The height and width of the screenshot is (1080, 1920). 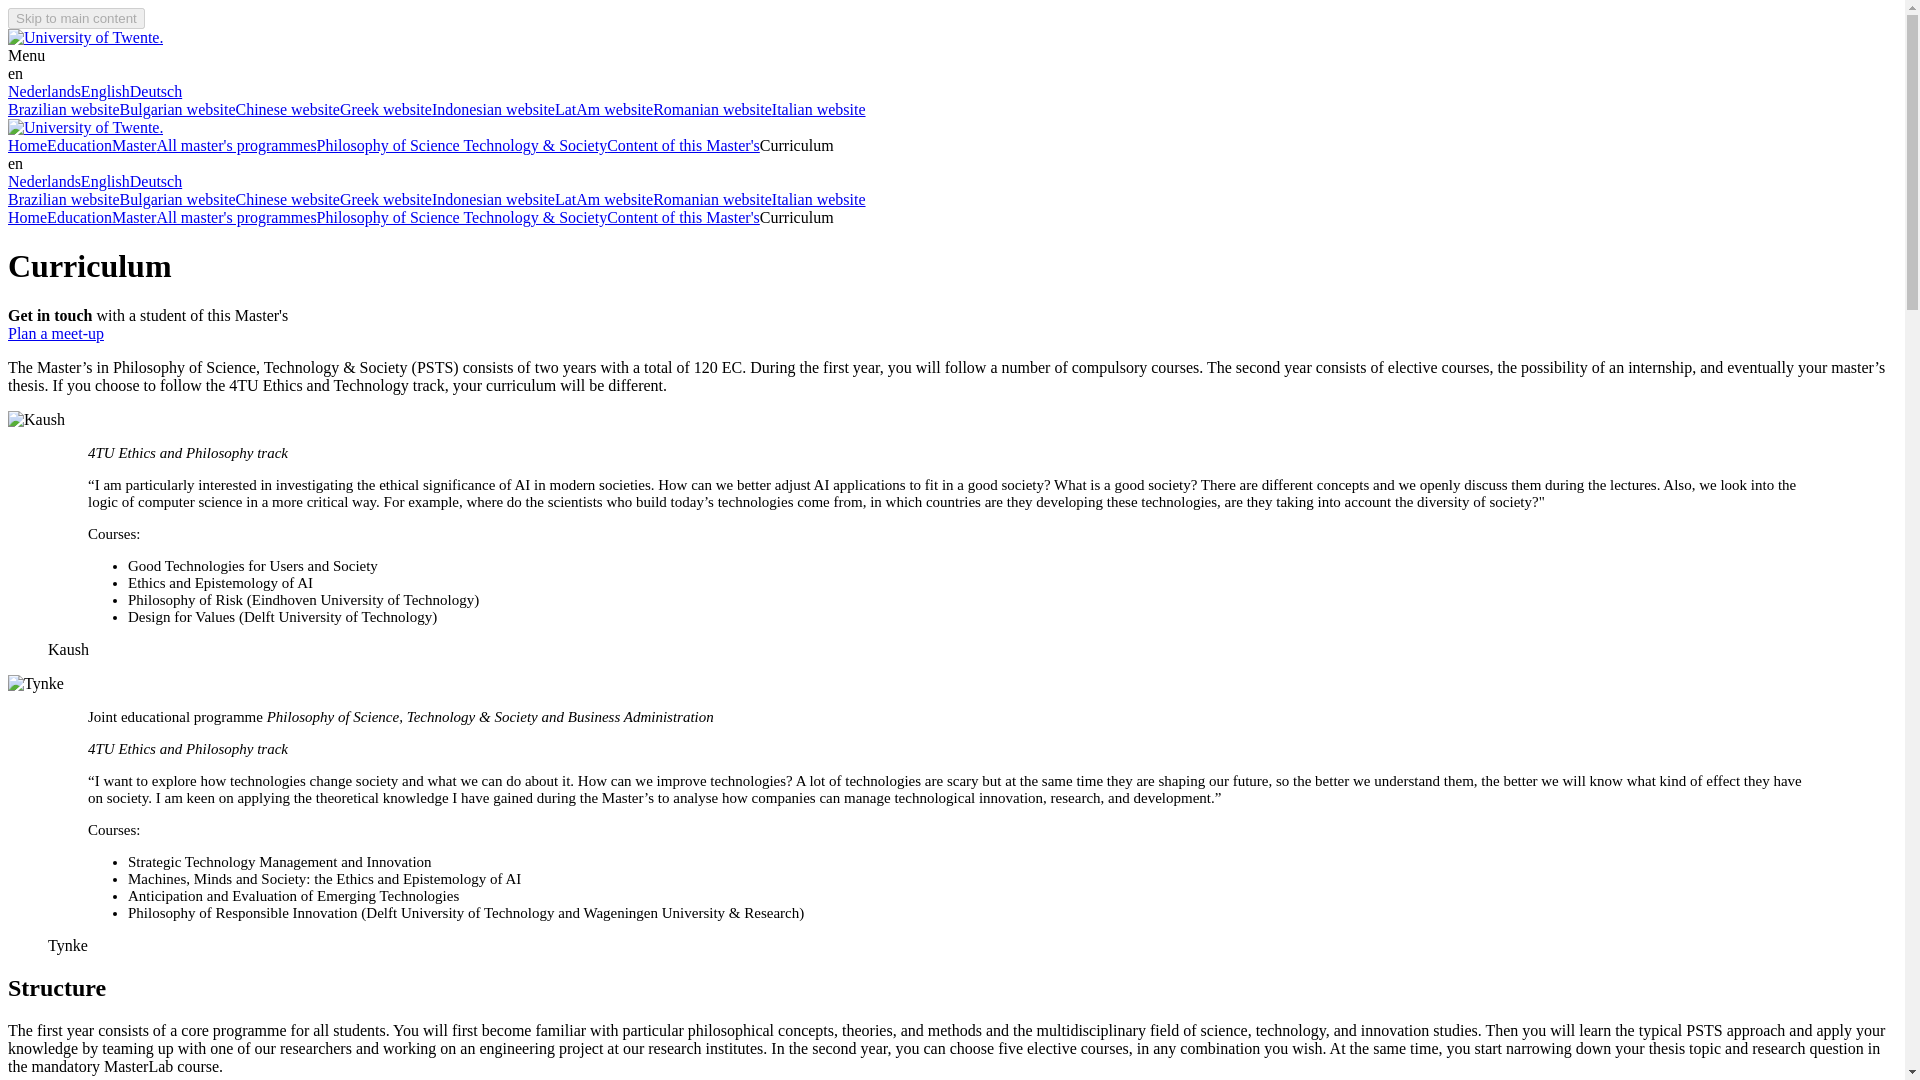 What do you see at coordinates (712, 200) in the screenshot?
I see `Romanian website` at bounding box center [712, 200].